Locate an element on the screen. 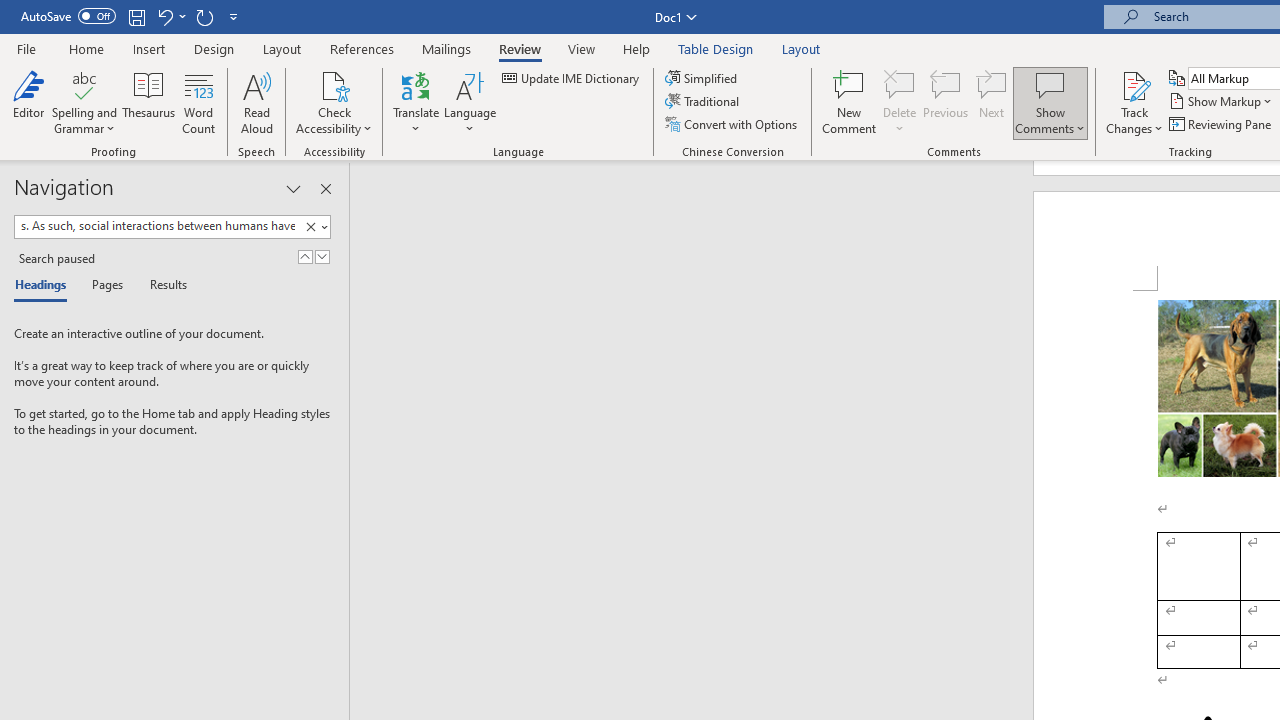  Show Comments is located at coordinates (1050, 84).